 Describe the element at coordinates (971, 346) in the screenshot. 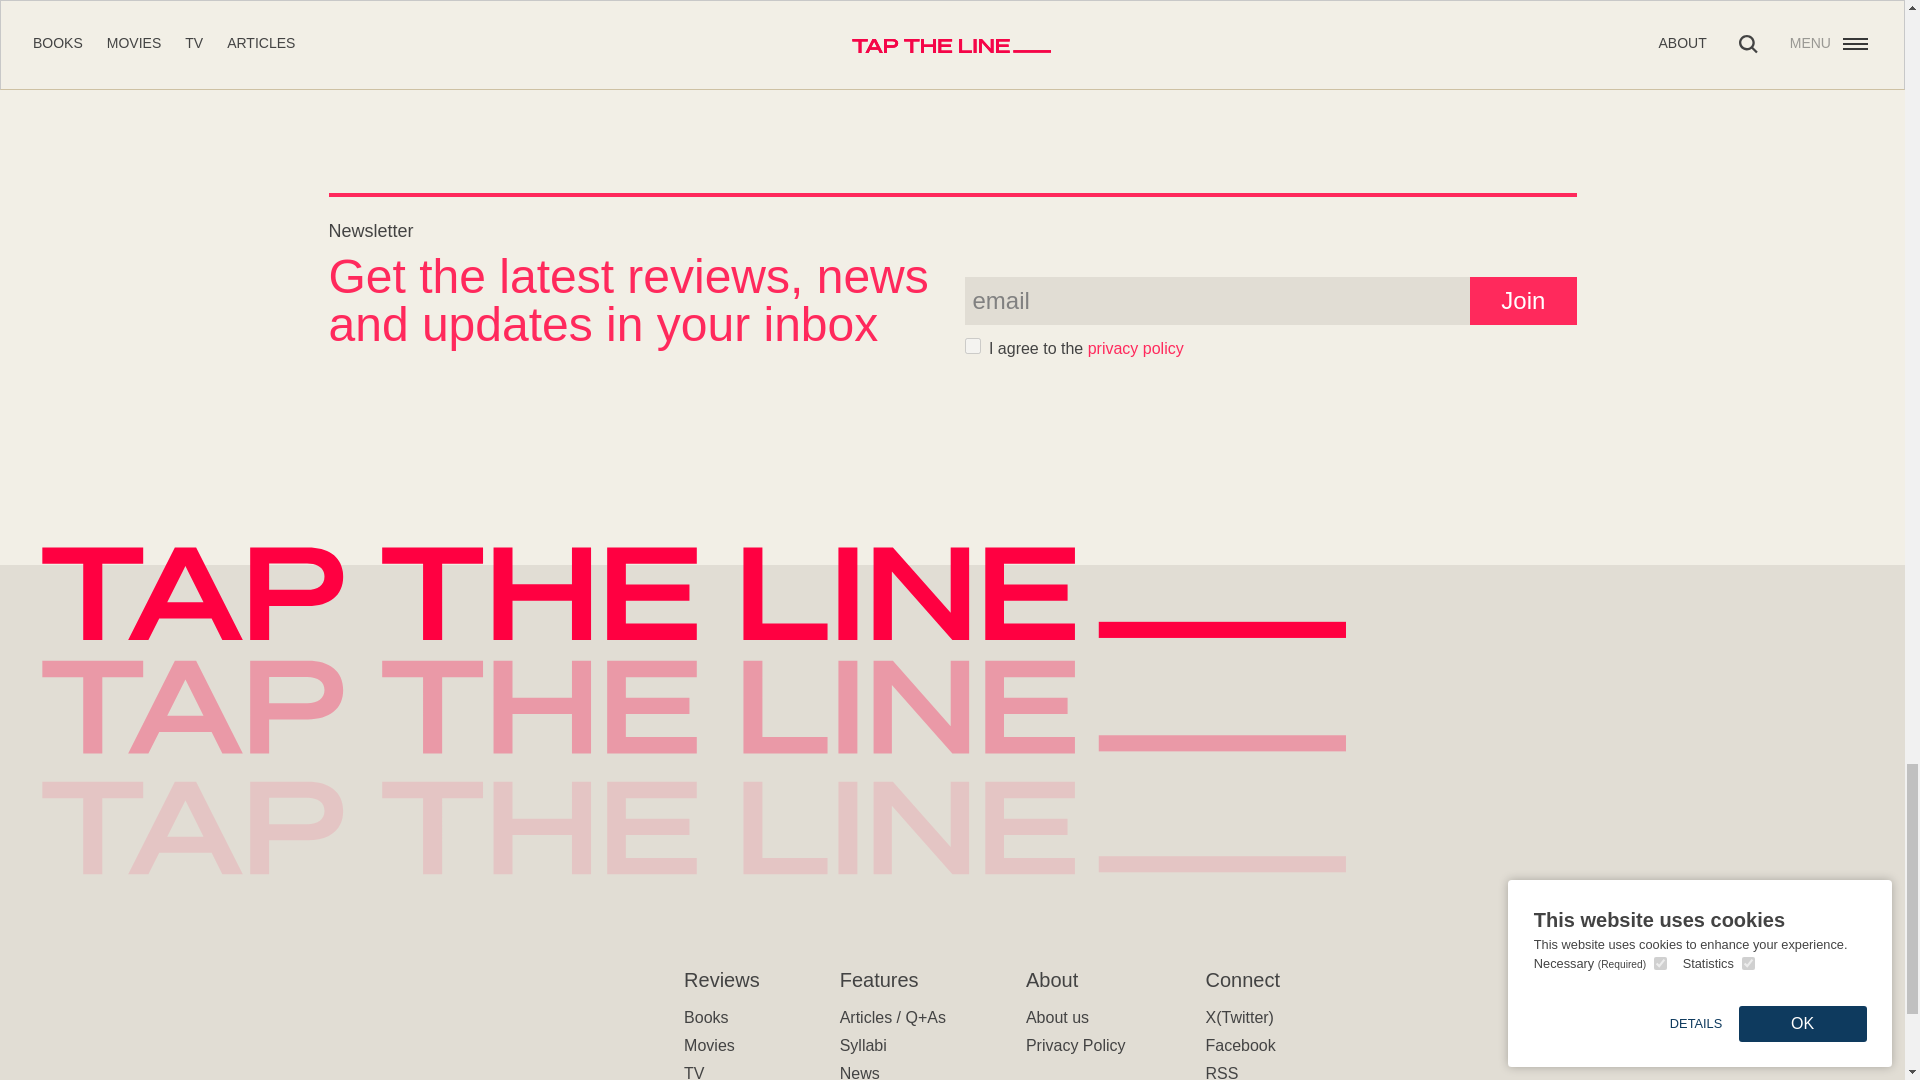

I see `on` at that location.